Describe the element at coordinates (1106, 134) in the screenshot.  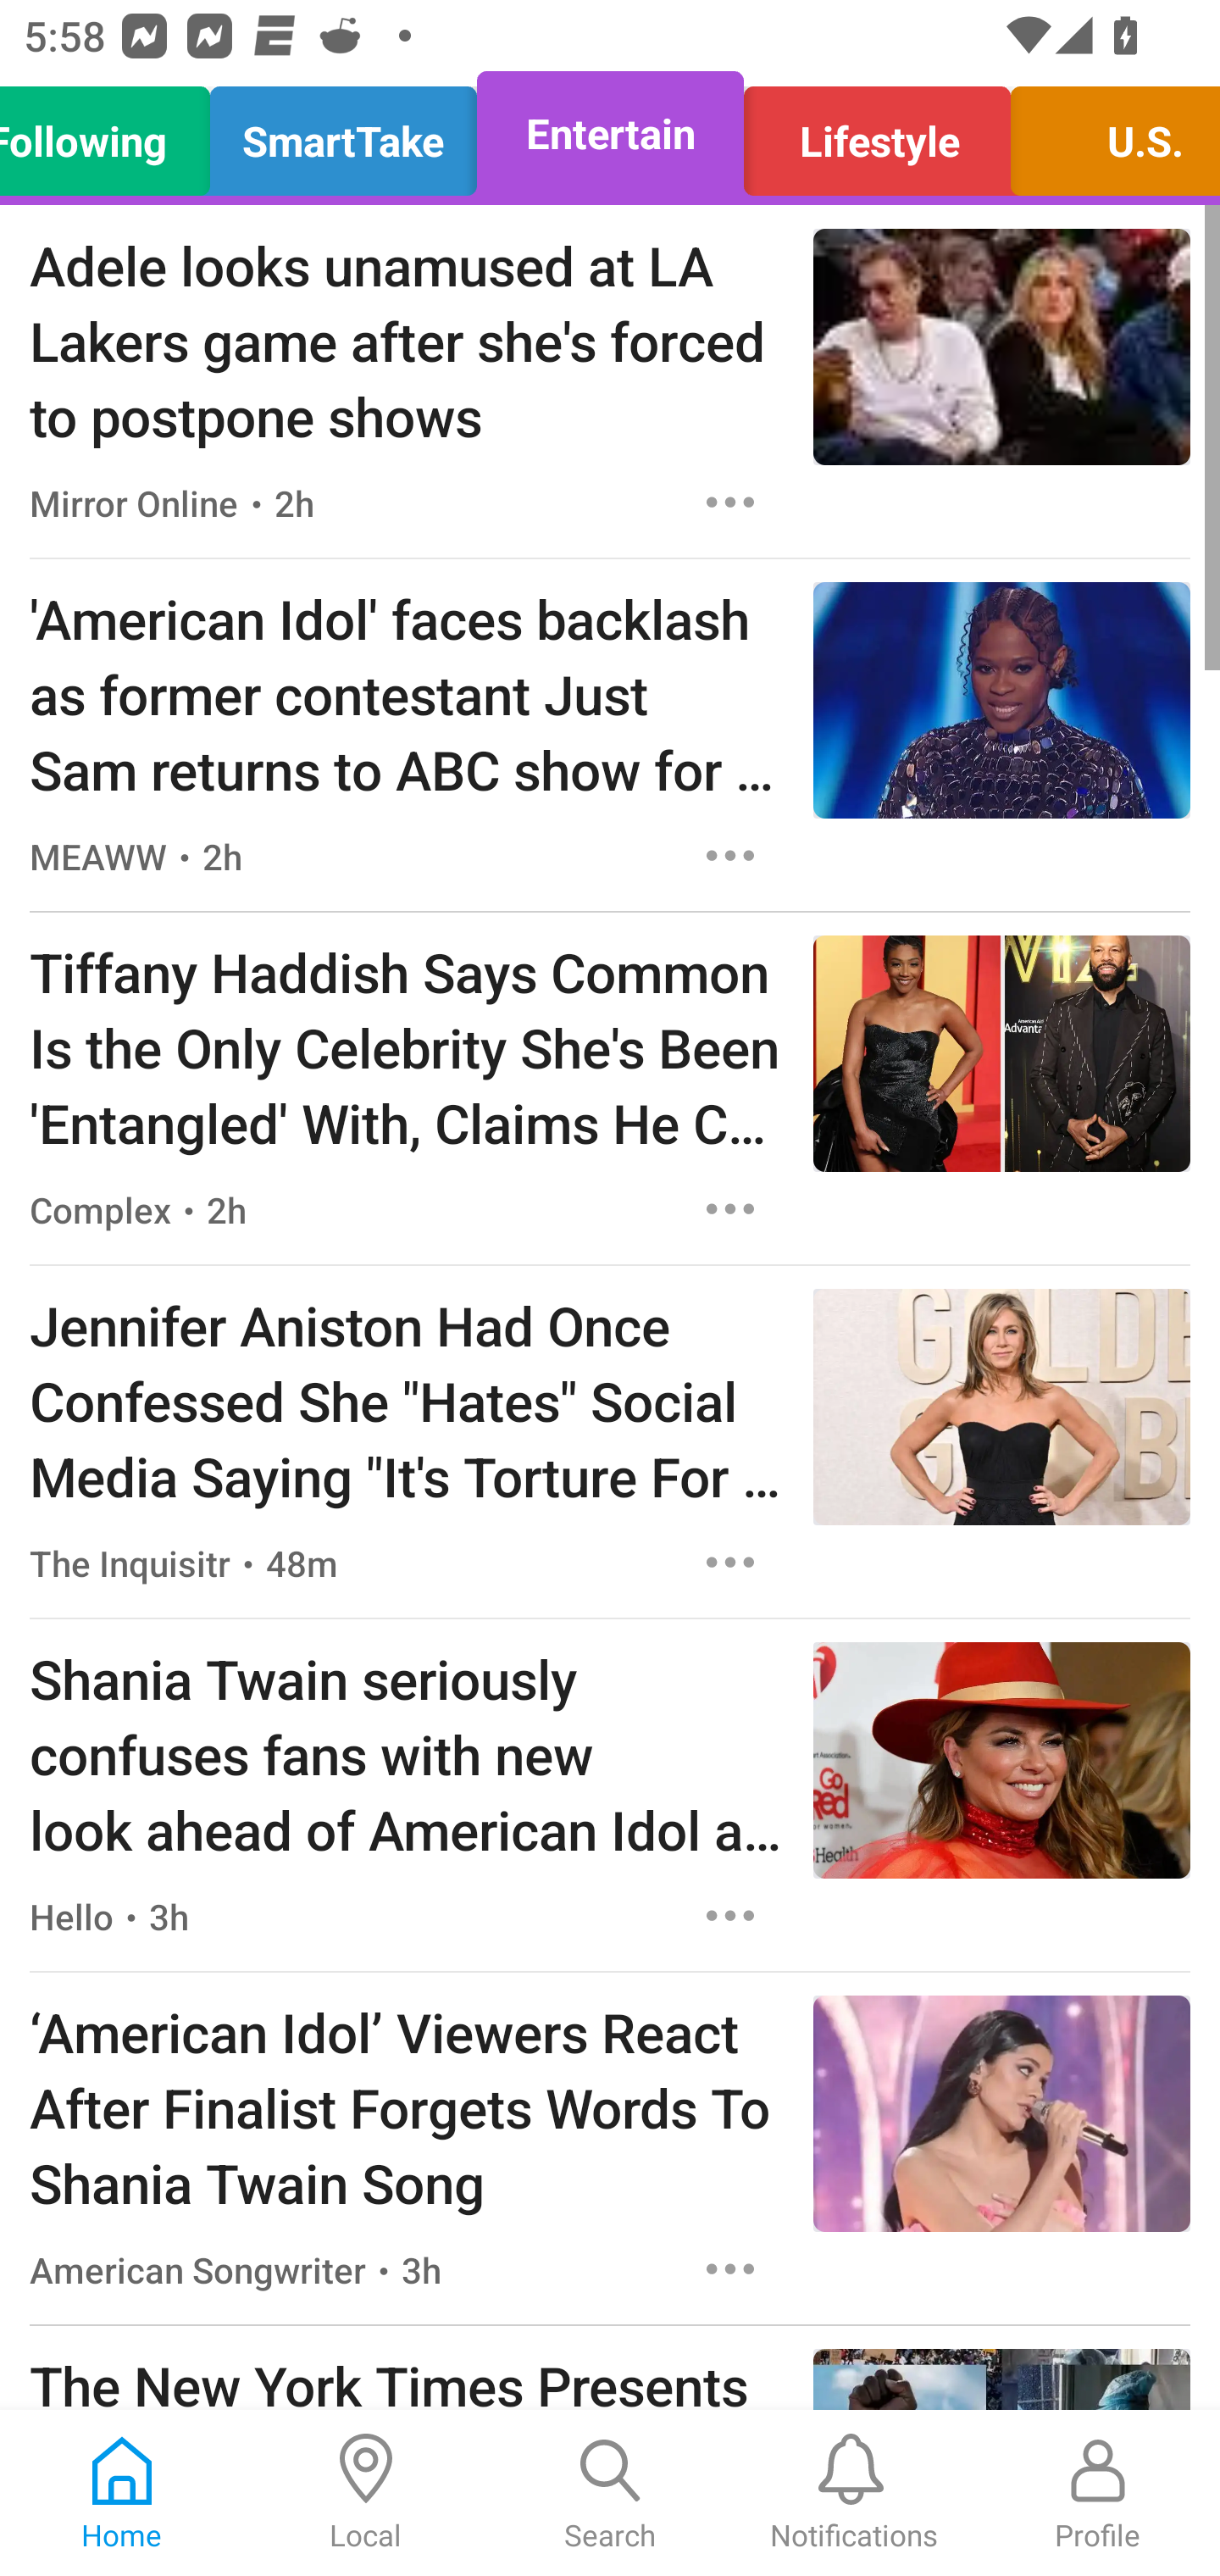
I see `U.S.` at that location.